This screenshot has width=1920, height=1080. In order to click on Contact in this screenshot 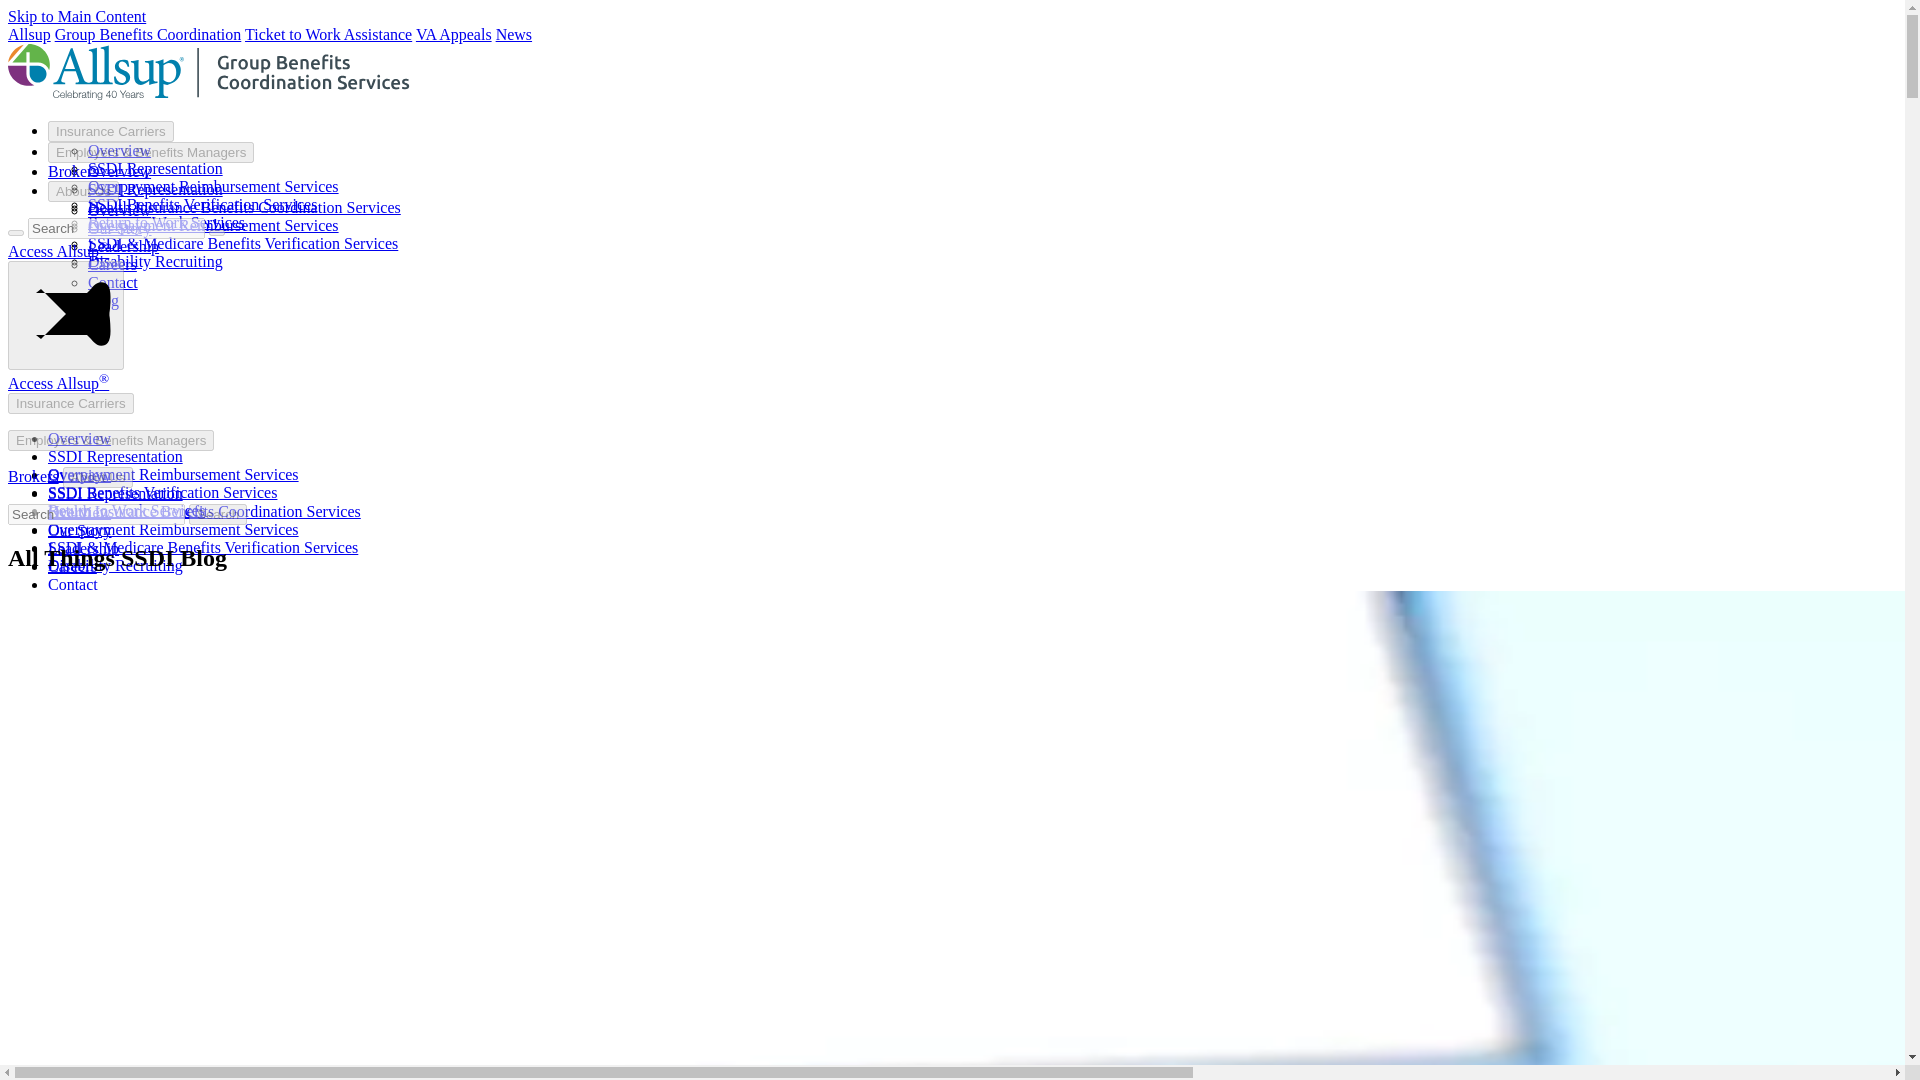, I will do `click(113, 282)`.